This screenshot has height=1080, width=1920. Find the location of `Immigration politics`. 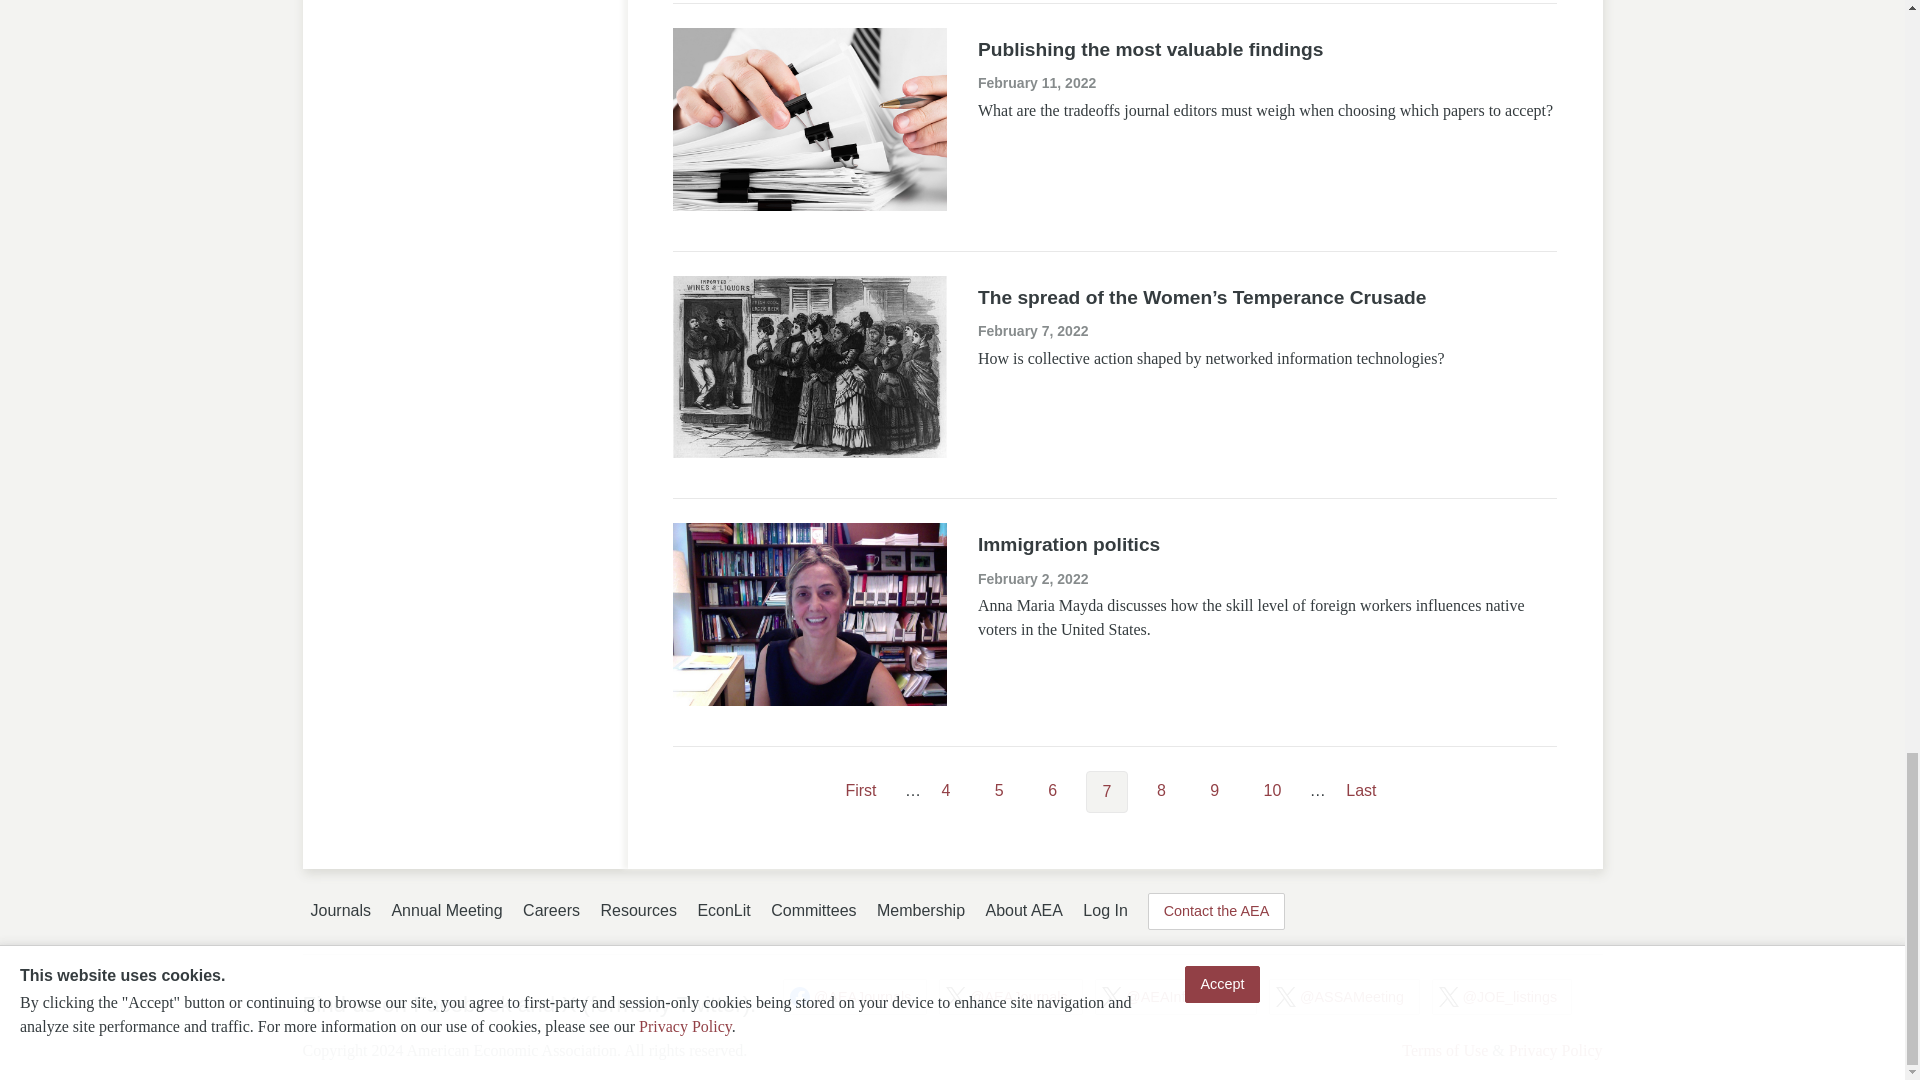

Immigration politics is located at coordinates (1068, 544).